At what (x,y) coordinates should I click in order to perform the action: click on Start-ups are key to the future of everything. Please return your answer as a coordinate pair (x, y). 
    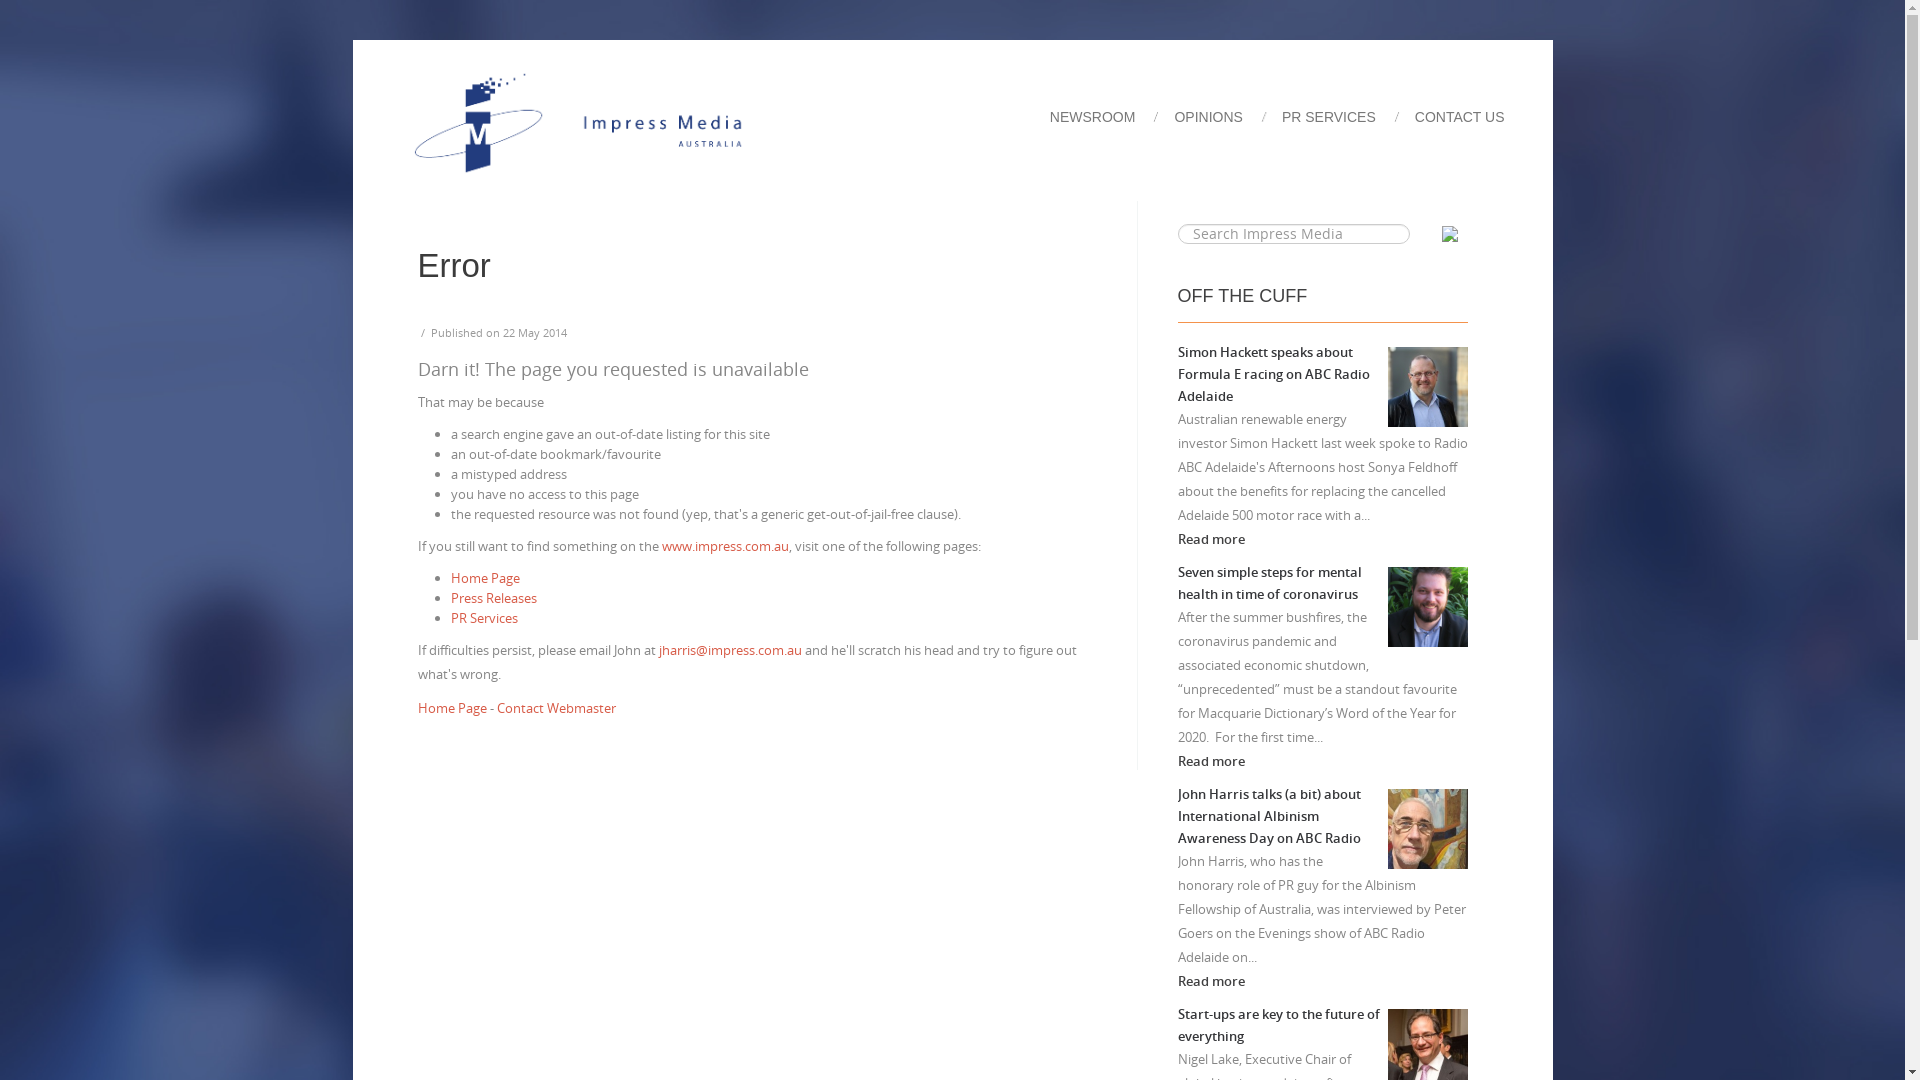
    Looking at the image, I should click on (1279, 1025).